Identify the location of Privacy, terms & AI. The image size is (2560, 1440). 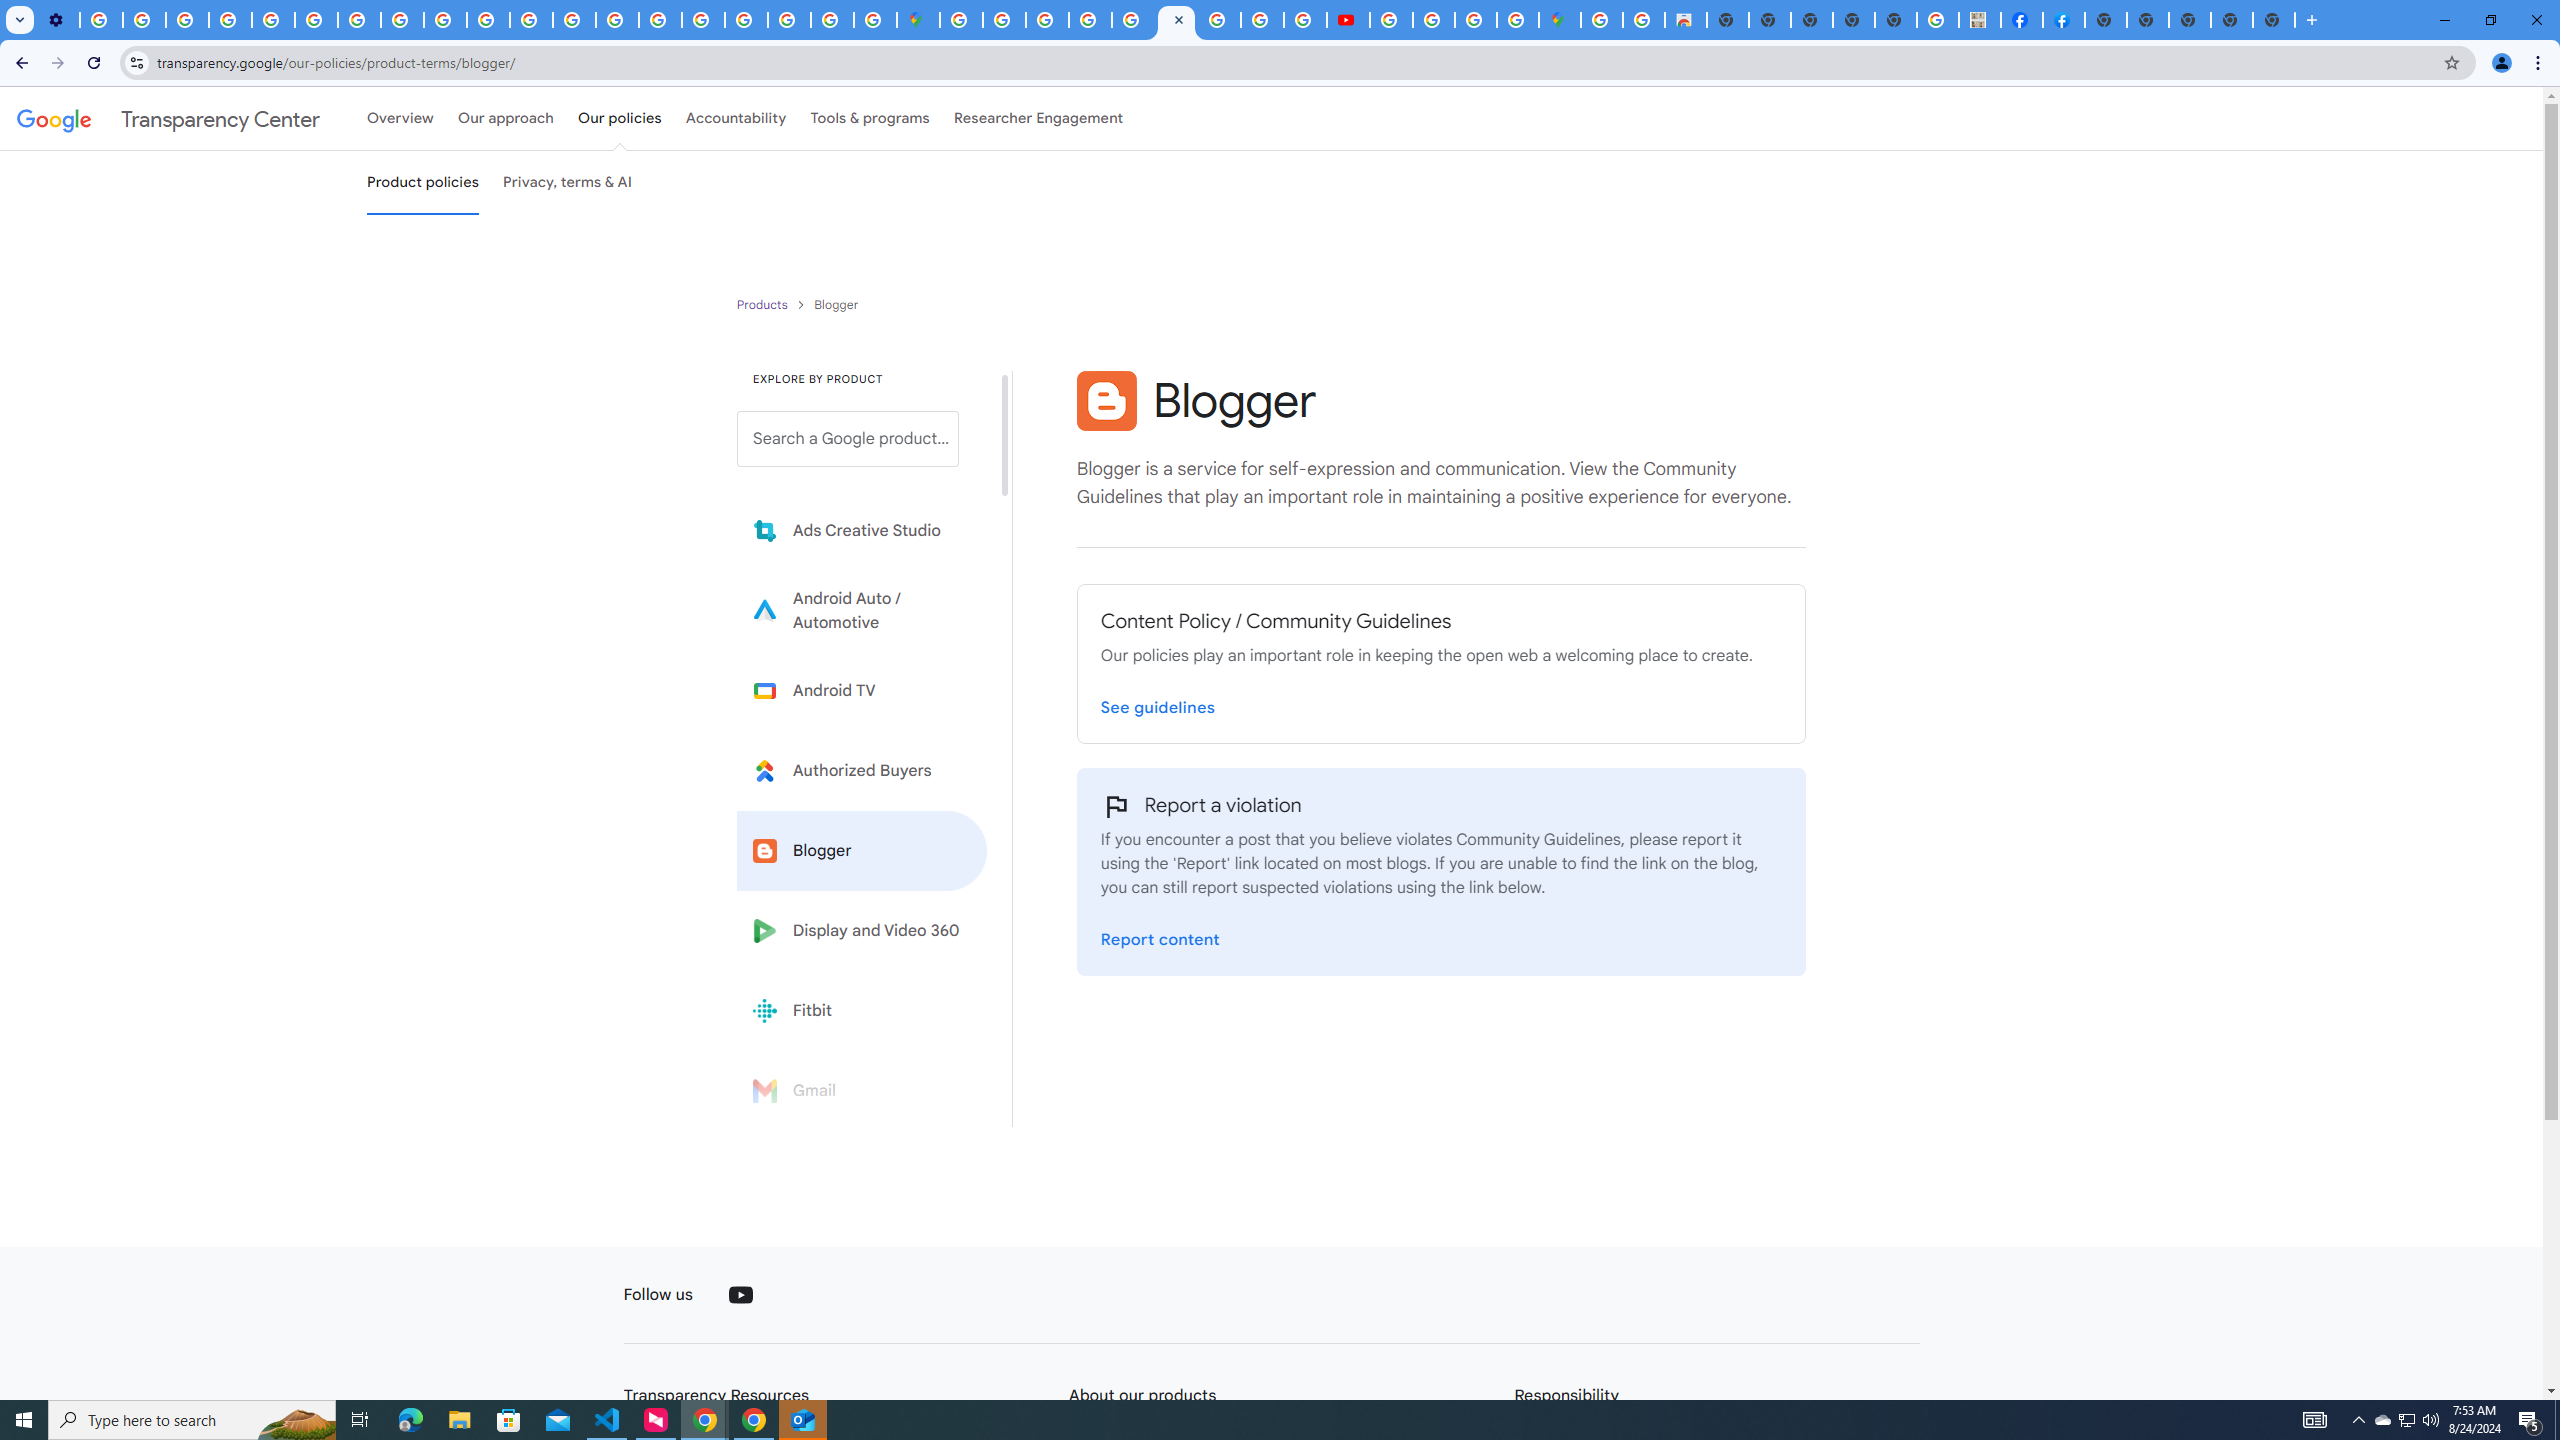
(568, 182).